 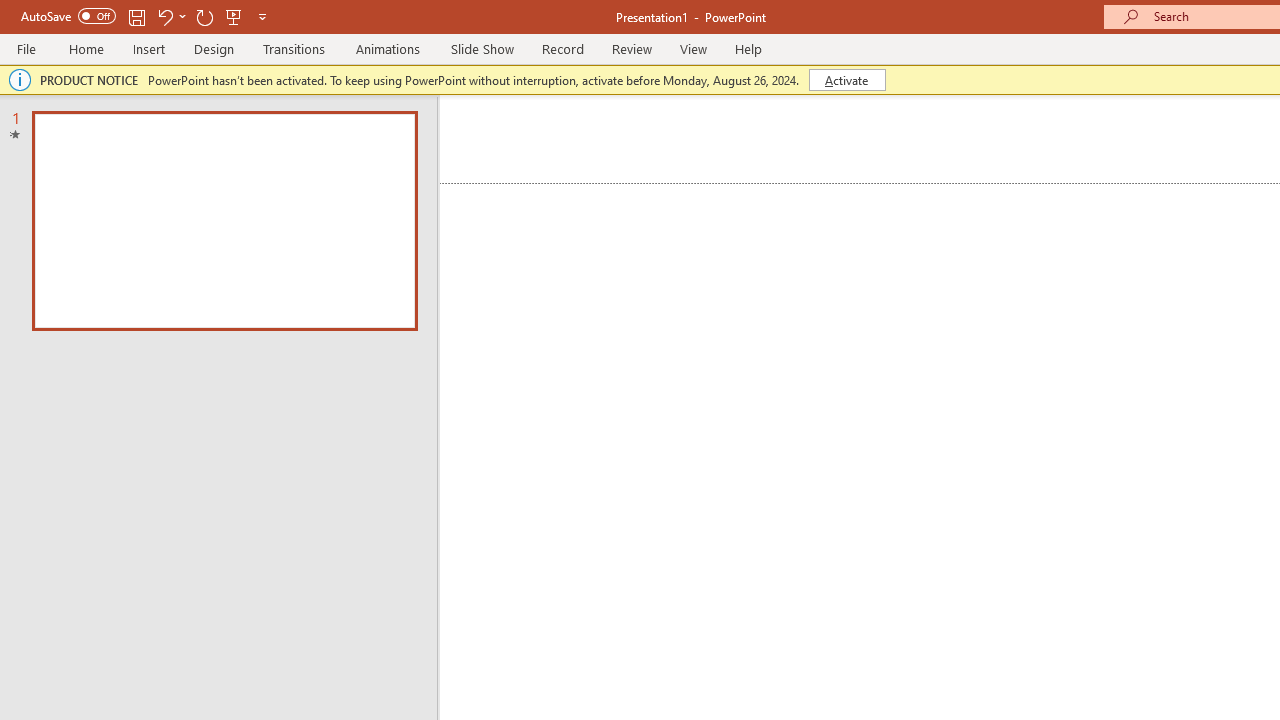 What do you see at coordinates (26, 48) in the screenshot?
I see `File Tab` at bounding box center [26, 48].